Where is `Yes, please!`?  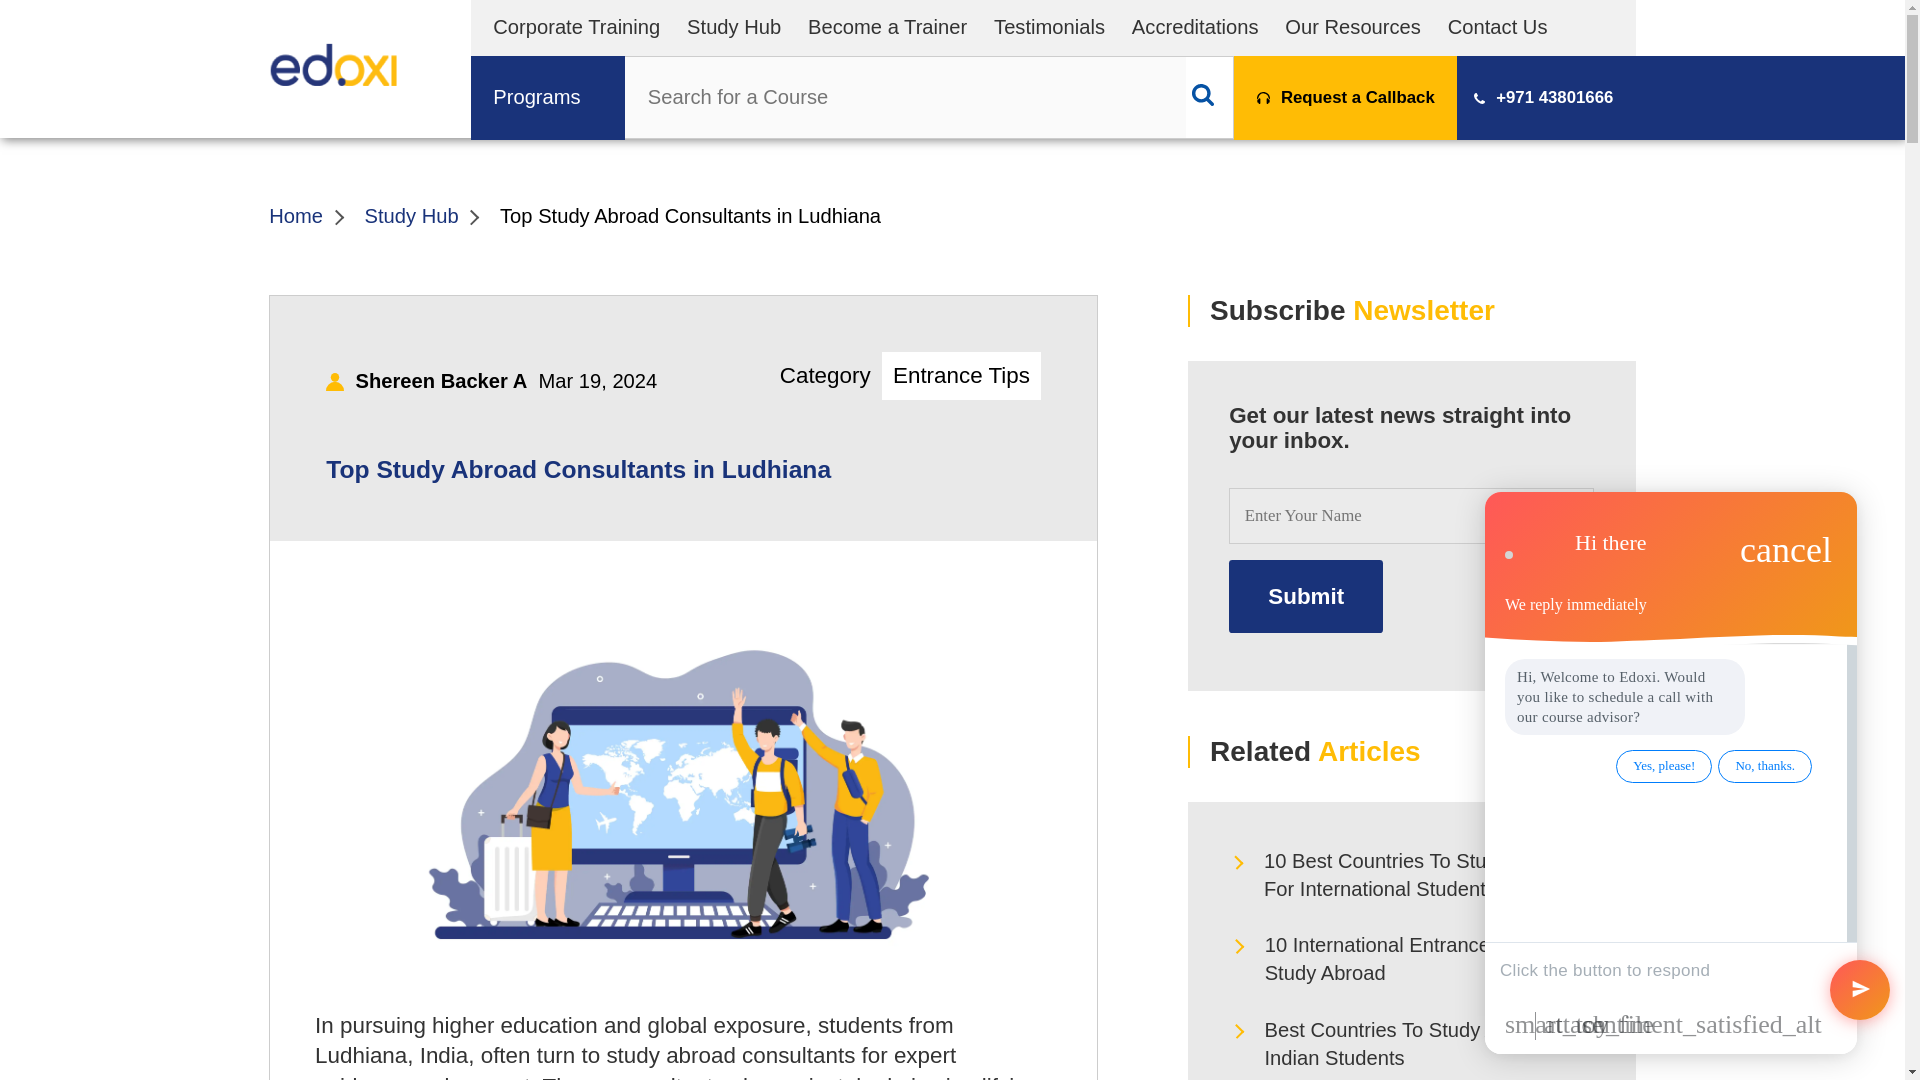
Yes, please! is located at coordinates (1664, 766).